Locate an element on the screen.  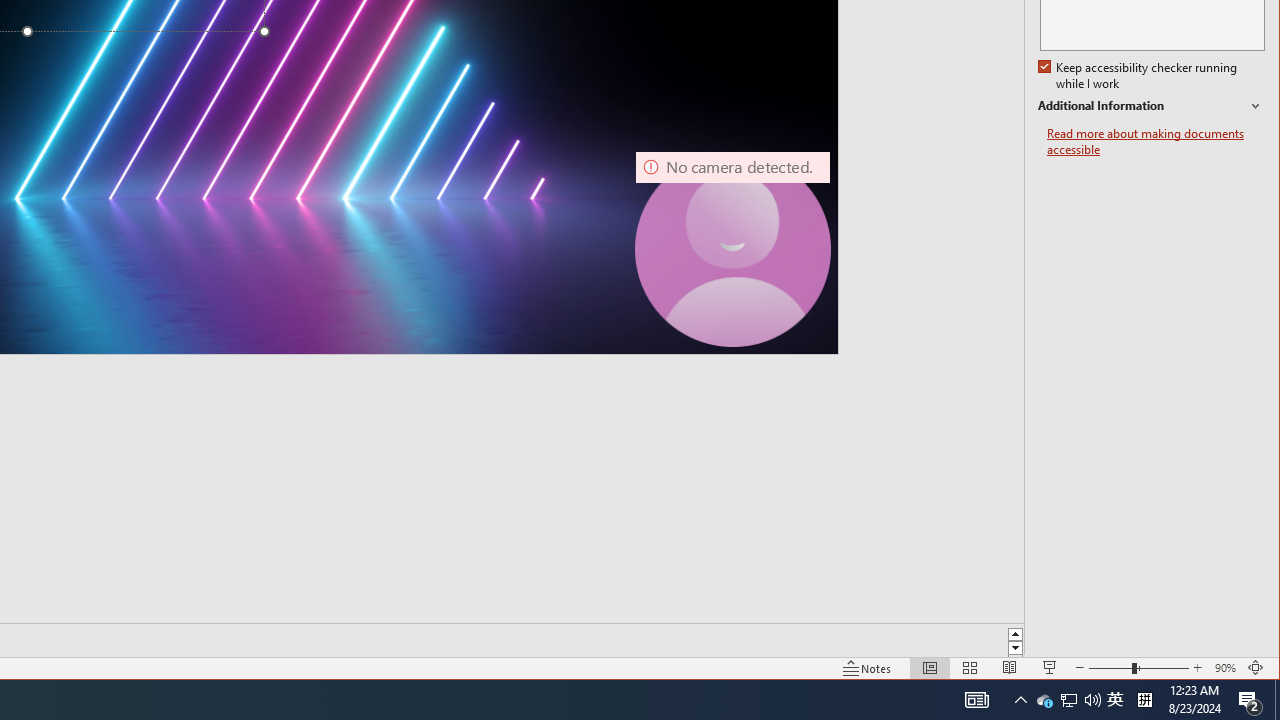
Camera 7, No camera detected. is located at coordinates (732, 249).